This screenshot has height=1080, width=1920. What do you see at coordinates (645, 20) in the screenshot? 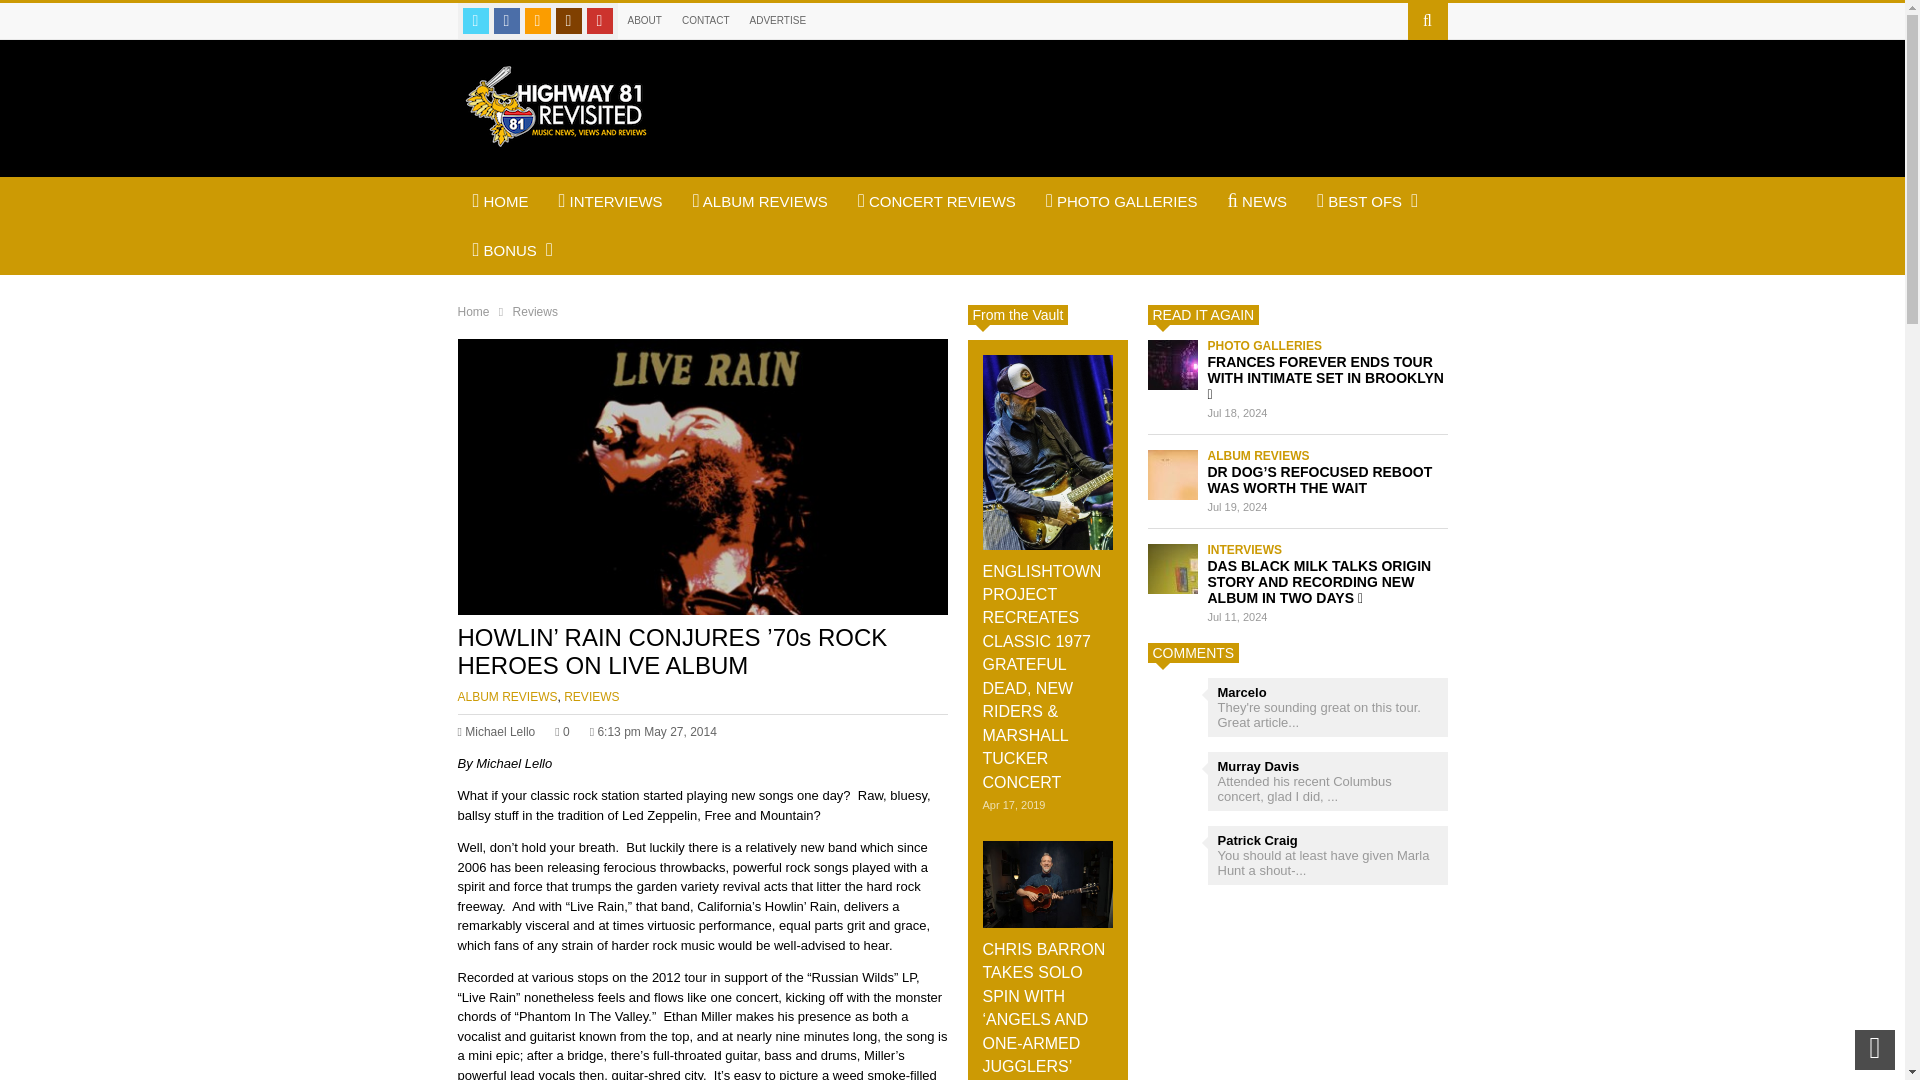
I see `ABOUT` at bounding box center [645, 20].